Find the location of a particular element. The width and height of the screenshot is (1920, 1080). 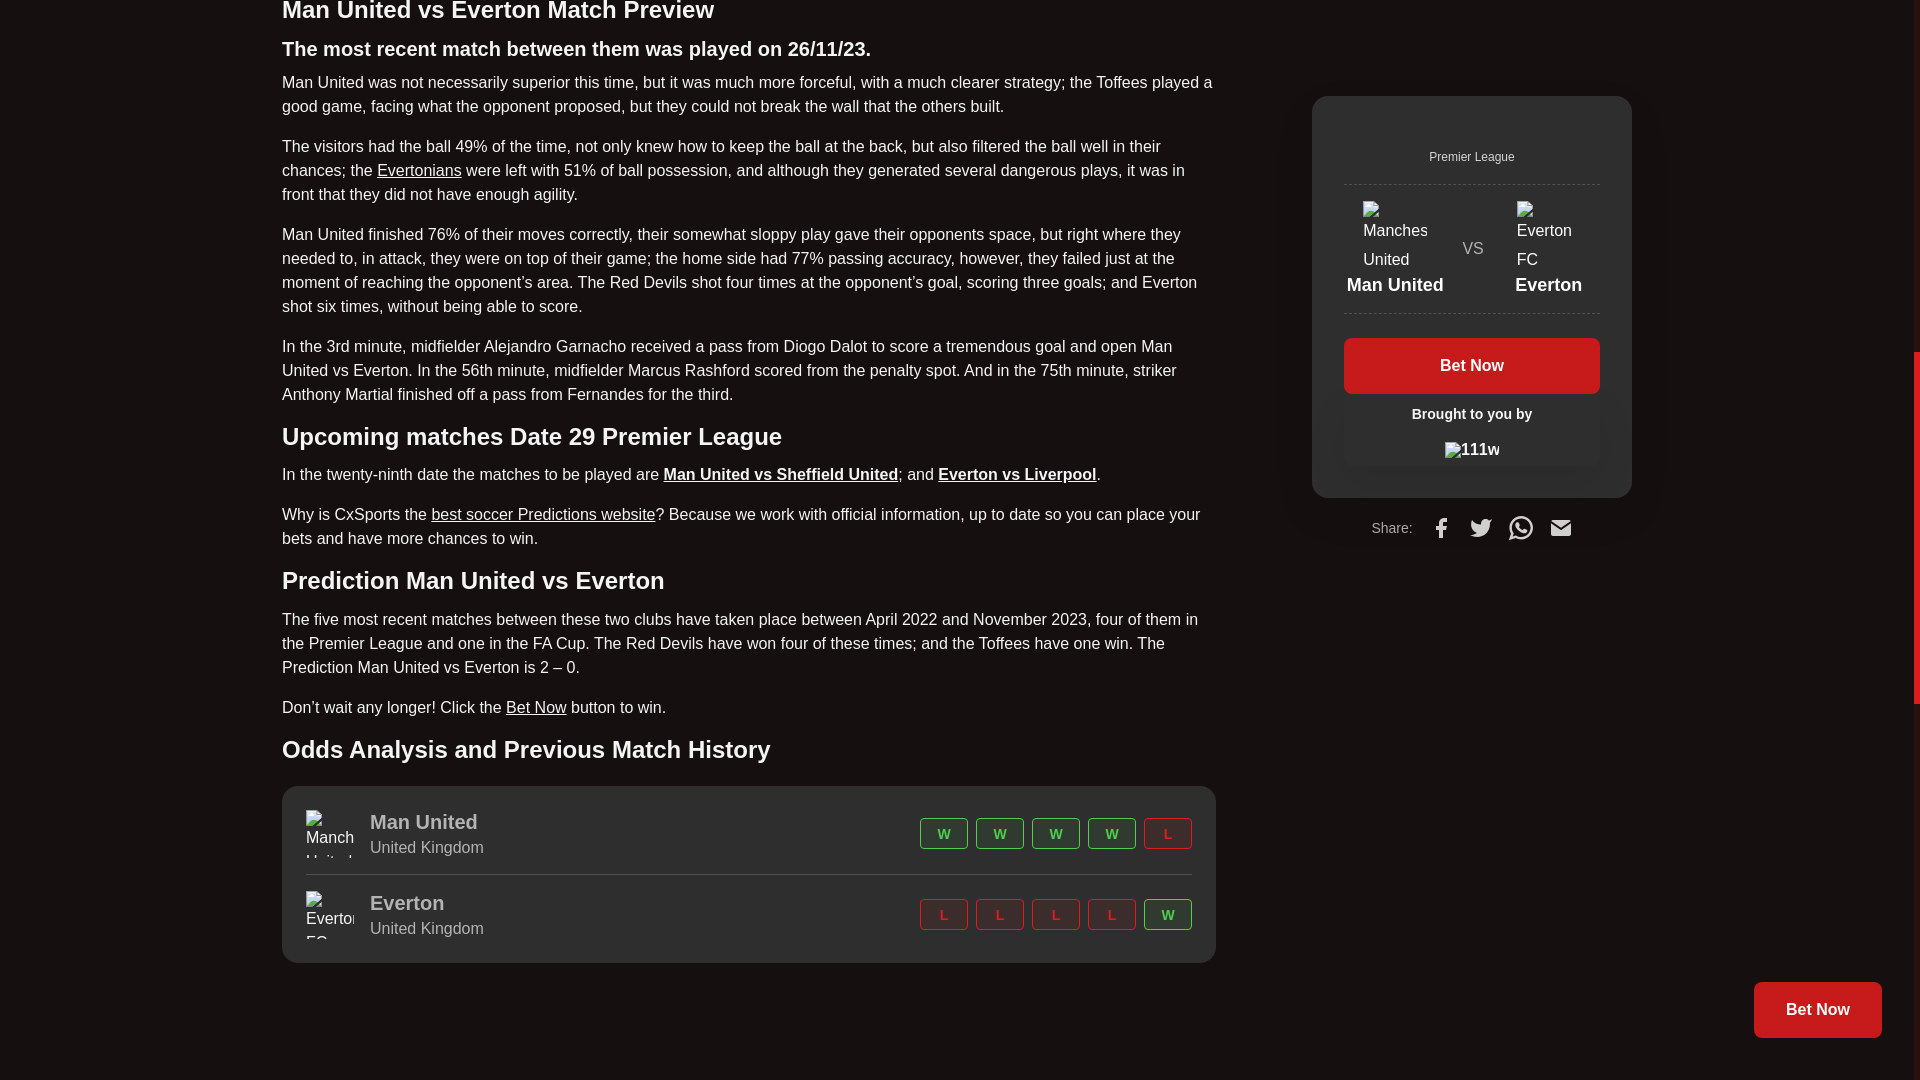

Brighton vs Everton Prediction and Odds Date 26 is located at coordinates (419, 170).